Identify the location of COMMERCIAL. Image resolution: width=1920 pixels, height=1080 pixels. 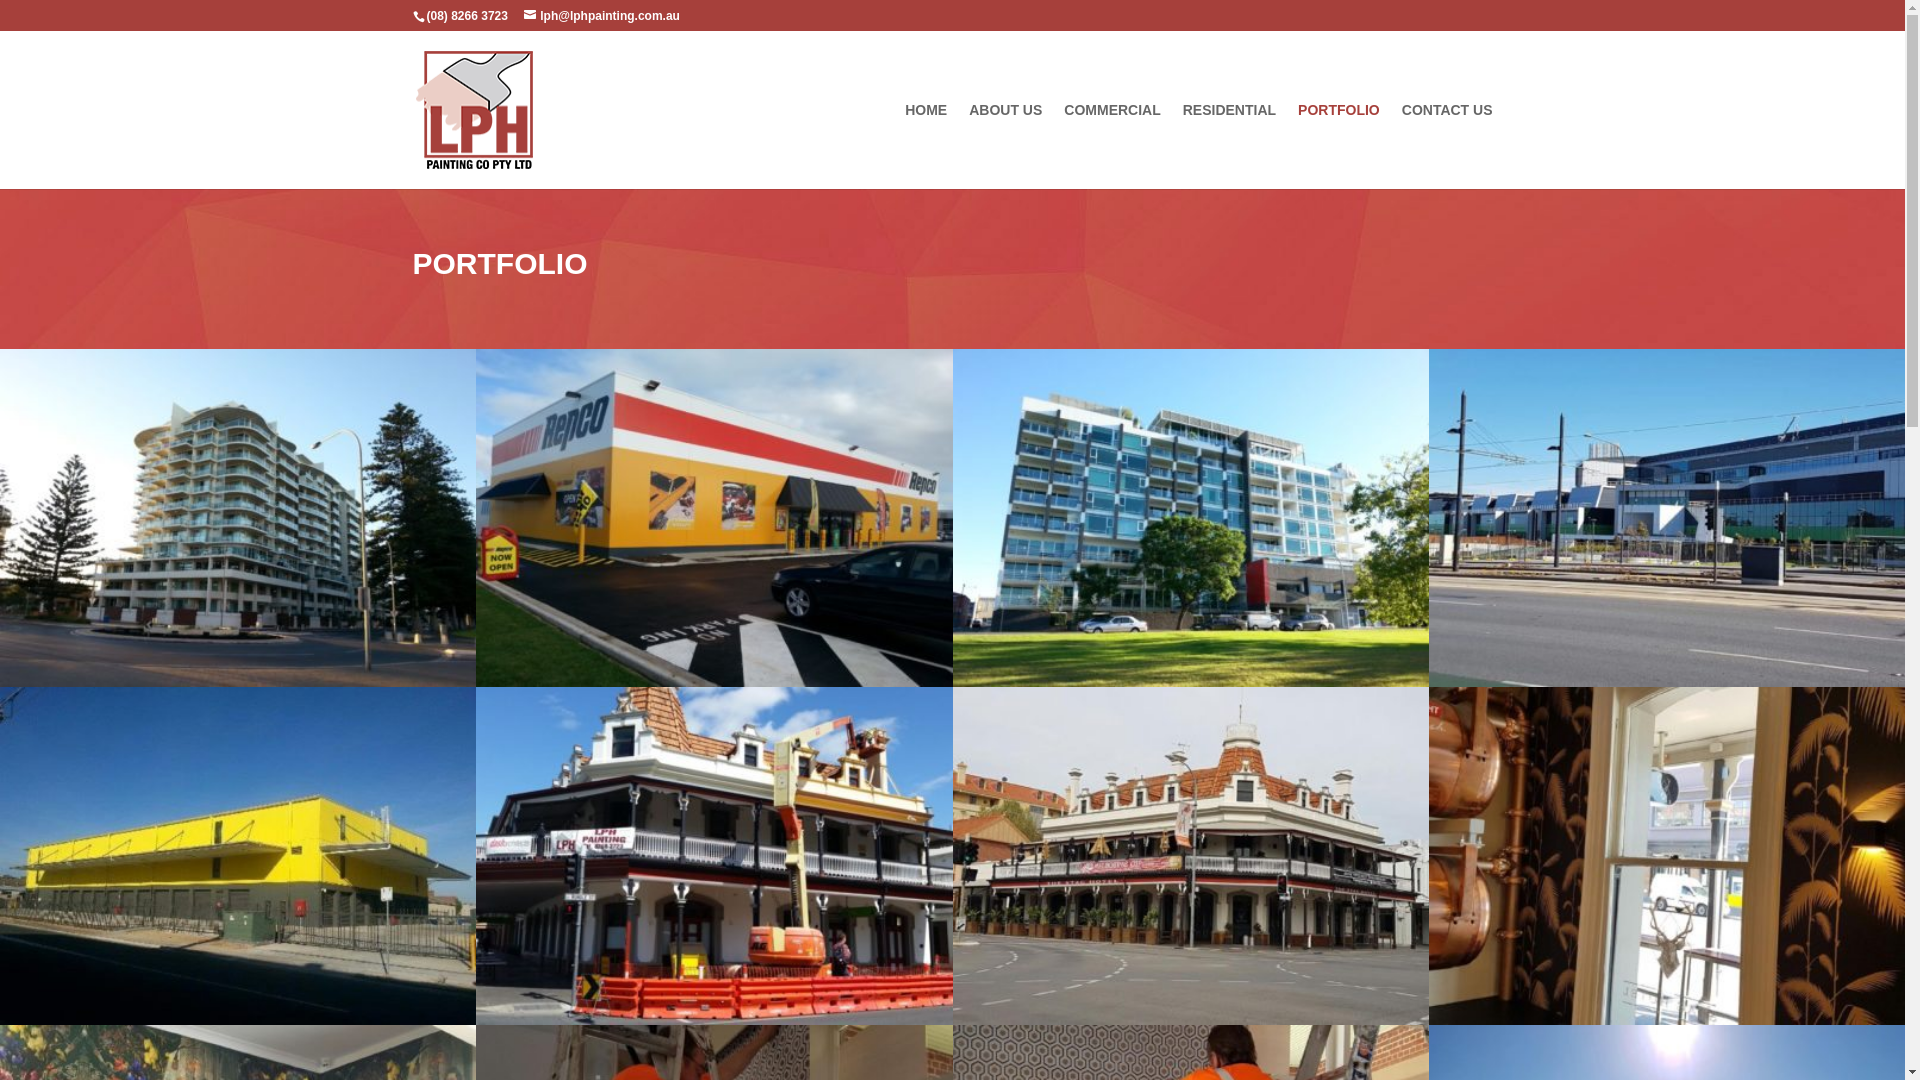
(1112, 146).